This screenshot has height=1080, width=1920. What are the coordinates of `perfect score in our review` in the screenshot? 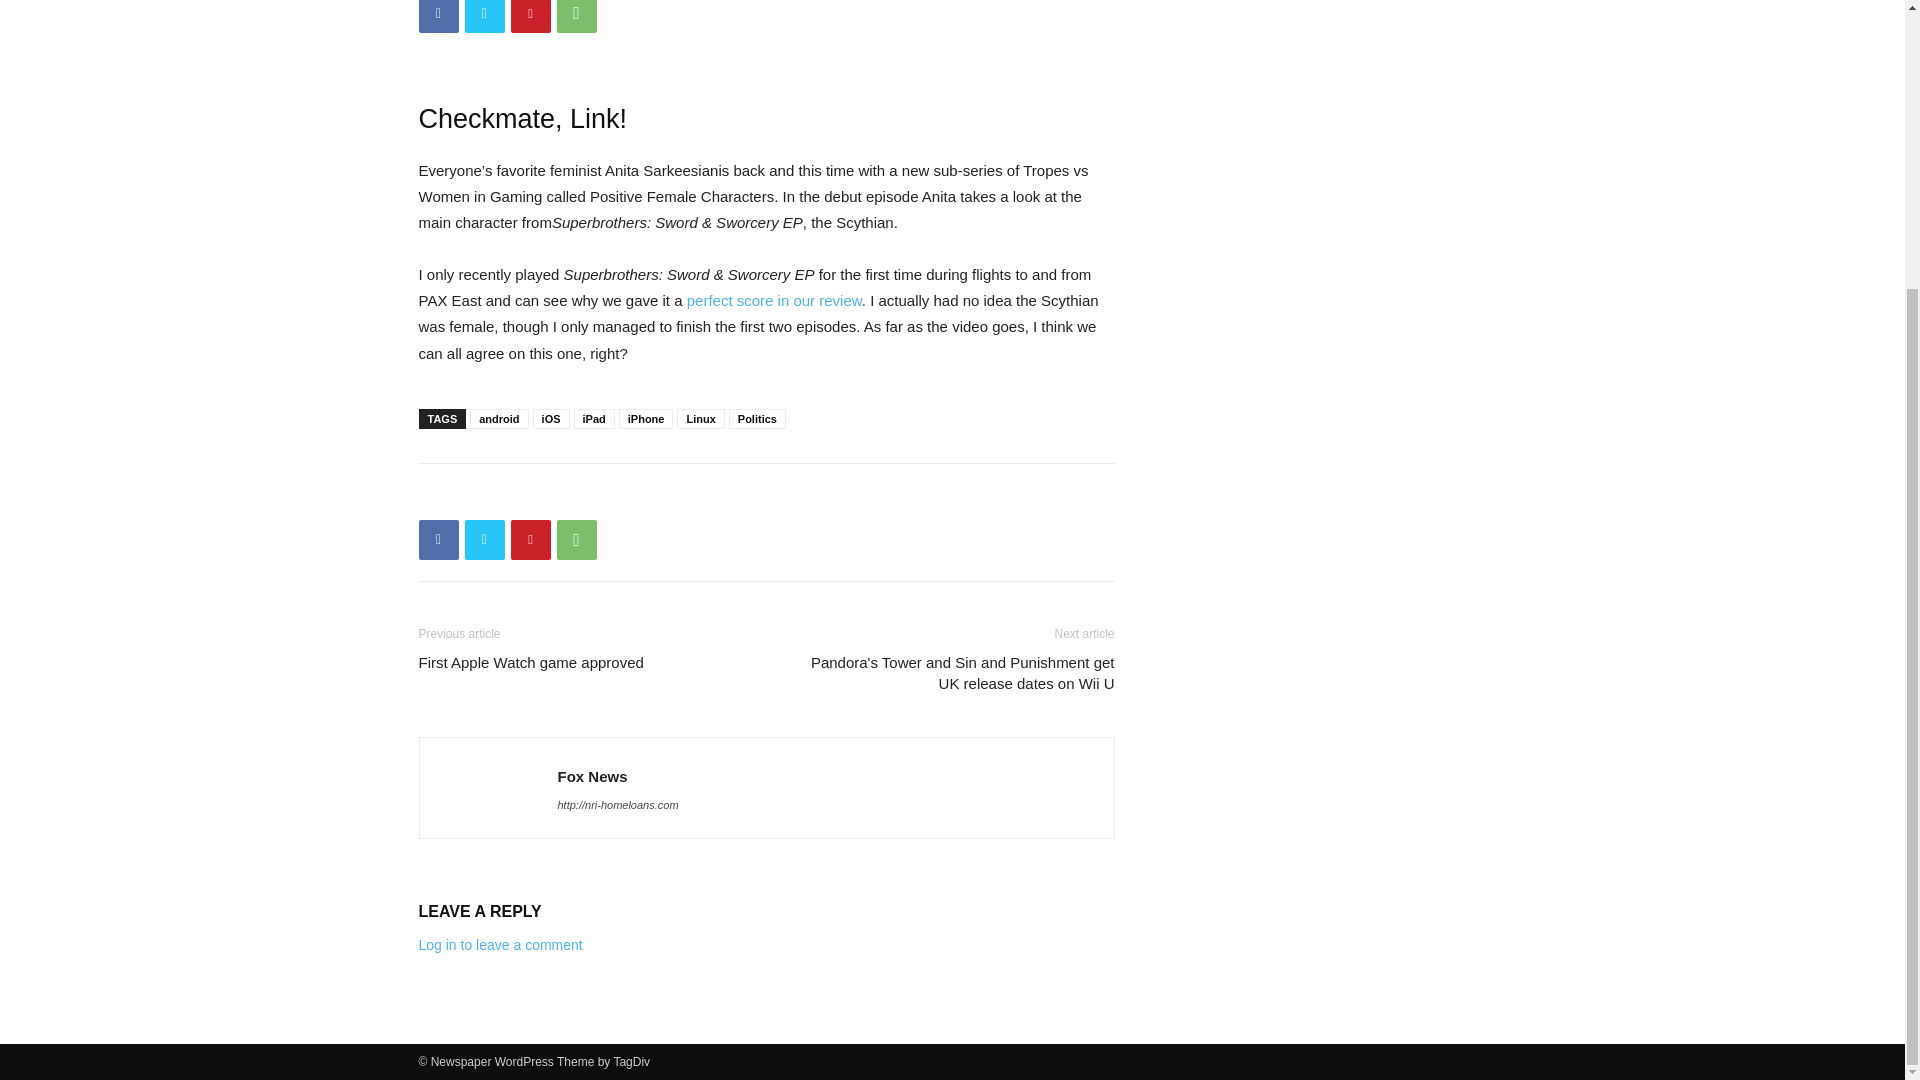 It's located at (774, 300).